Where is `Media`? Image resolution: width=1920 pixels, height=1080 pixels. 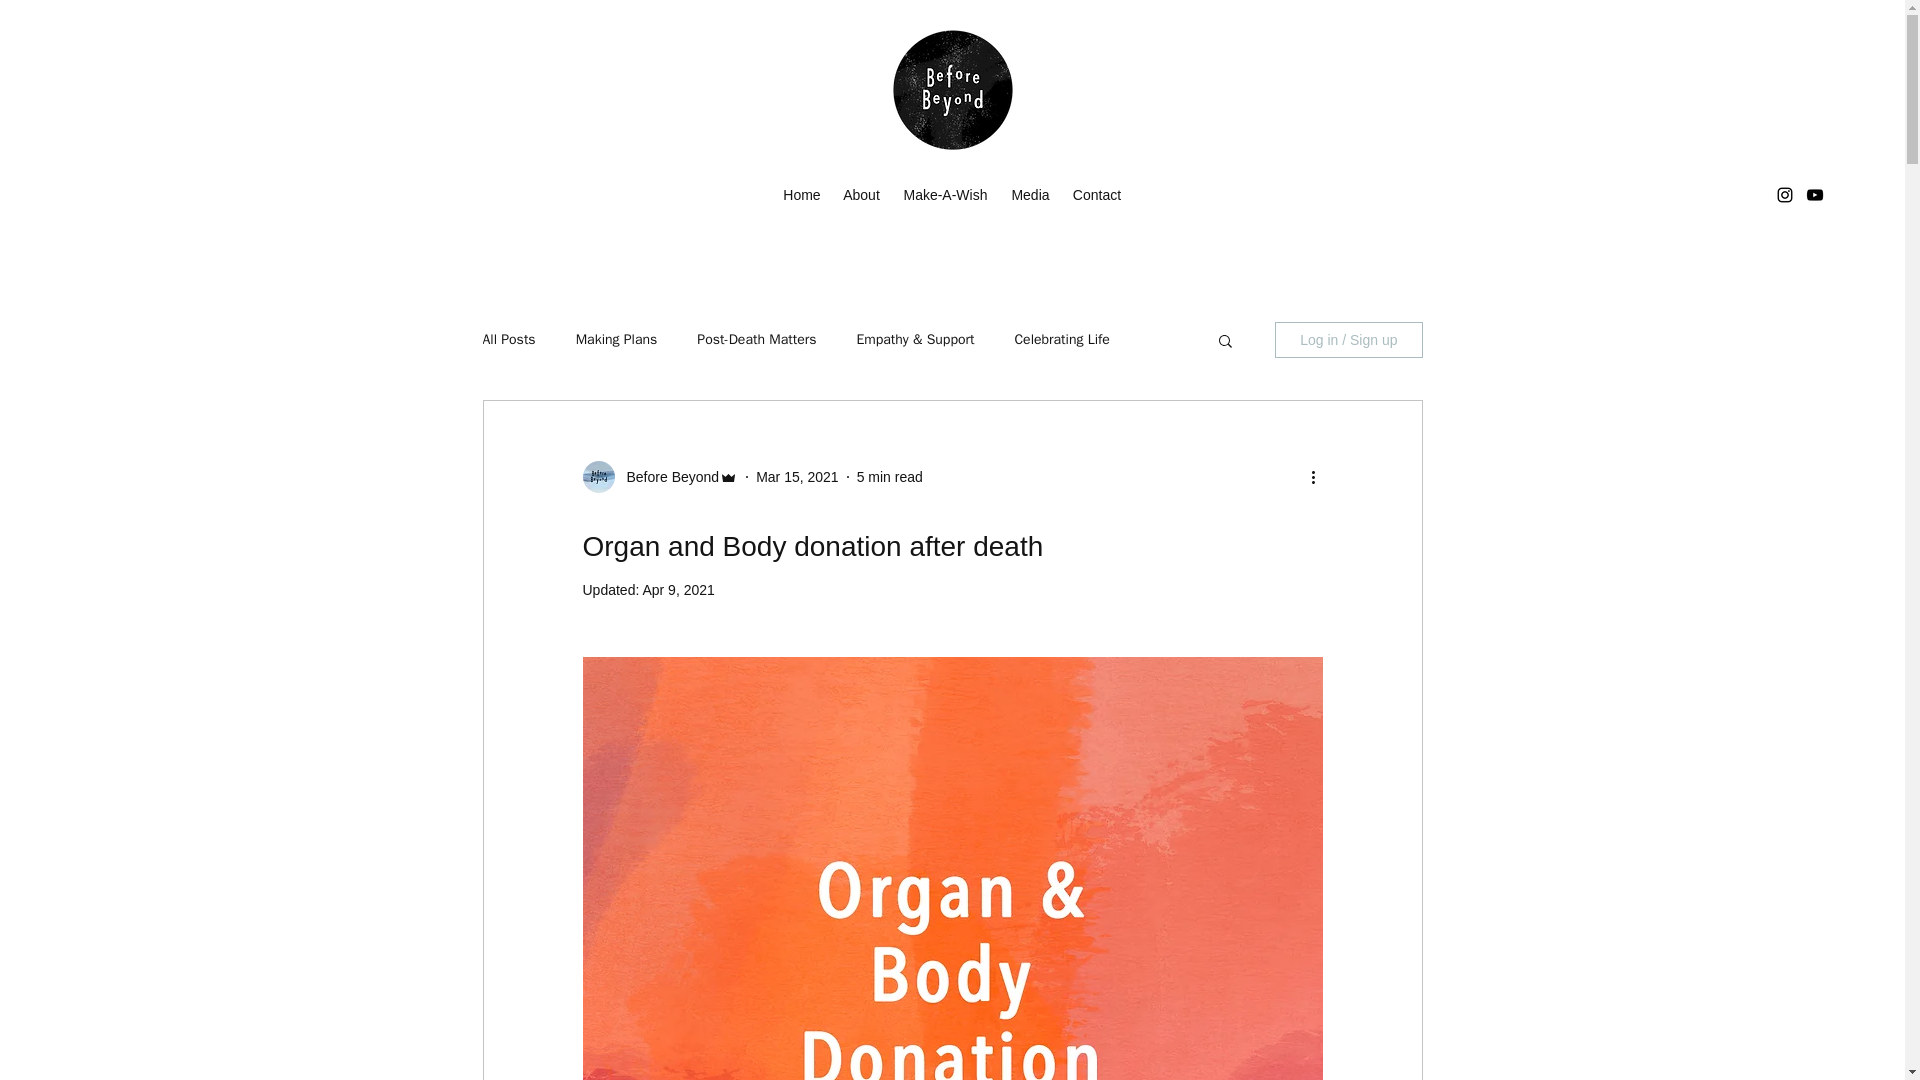 Media is located at coordinates (1030, 194).